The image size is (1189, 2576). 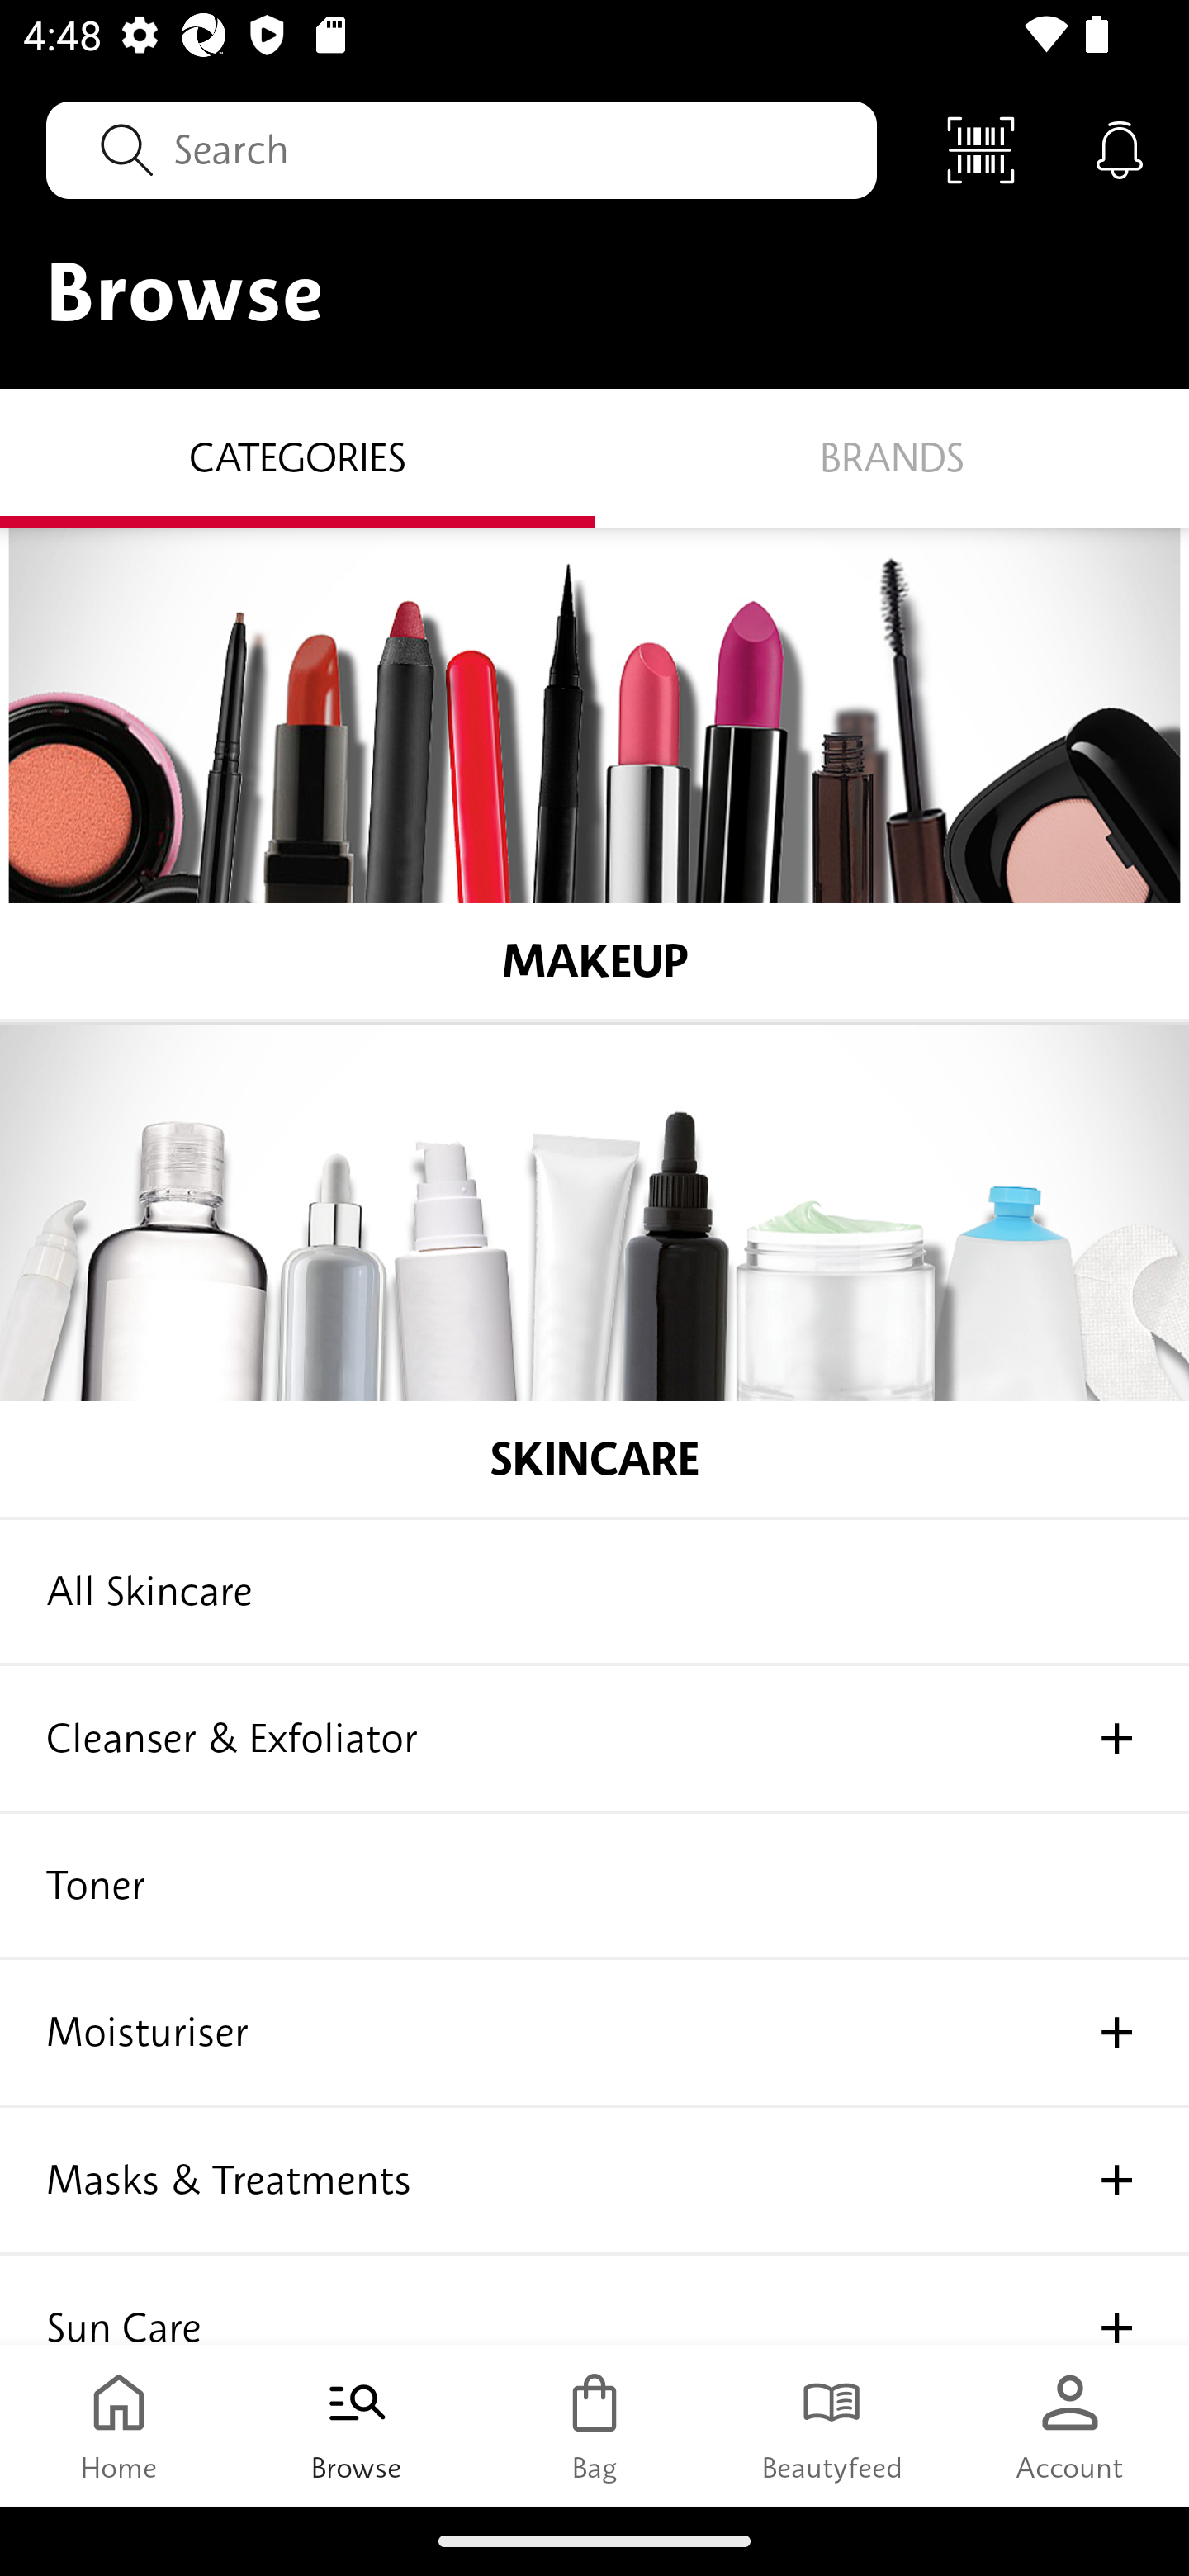 What do you see at coordinates (594, 2300) in the screenshot?
I see `Sun Care` at bounding box center [594, 2300].